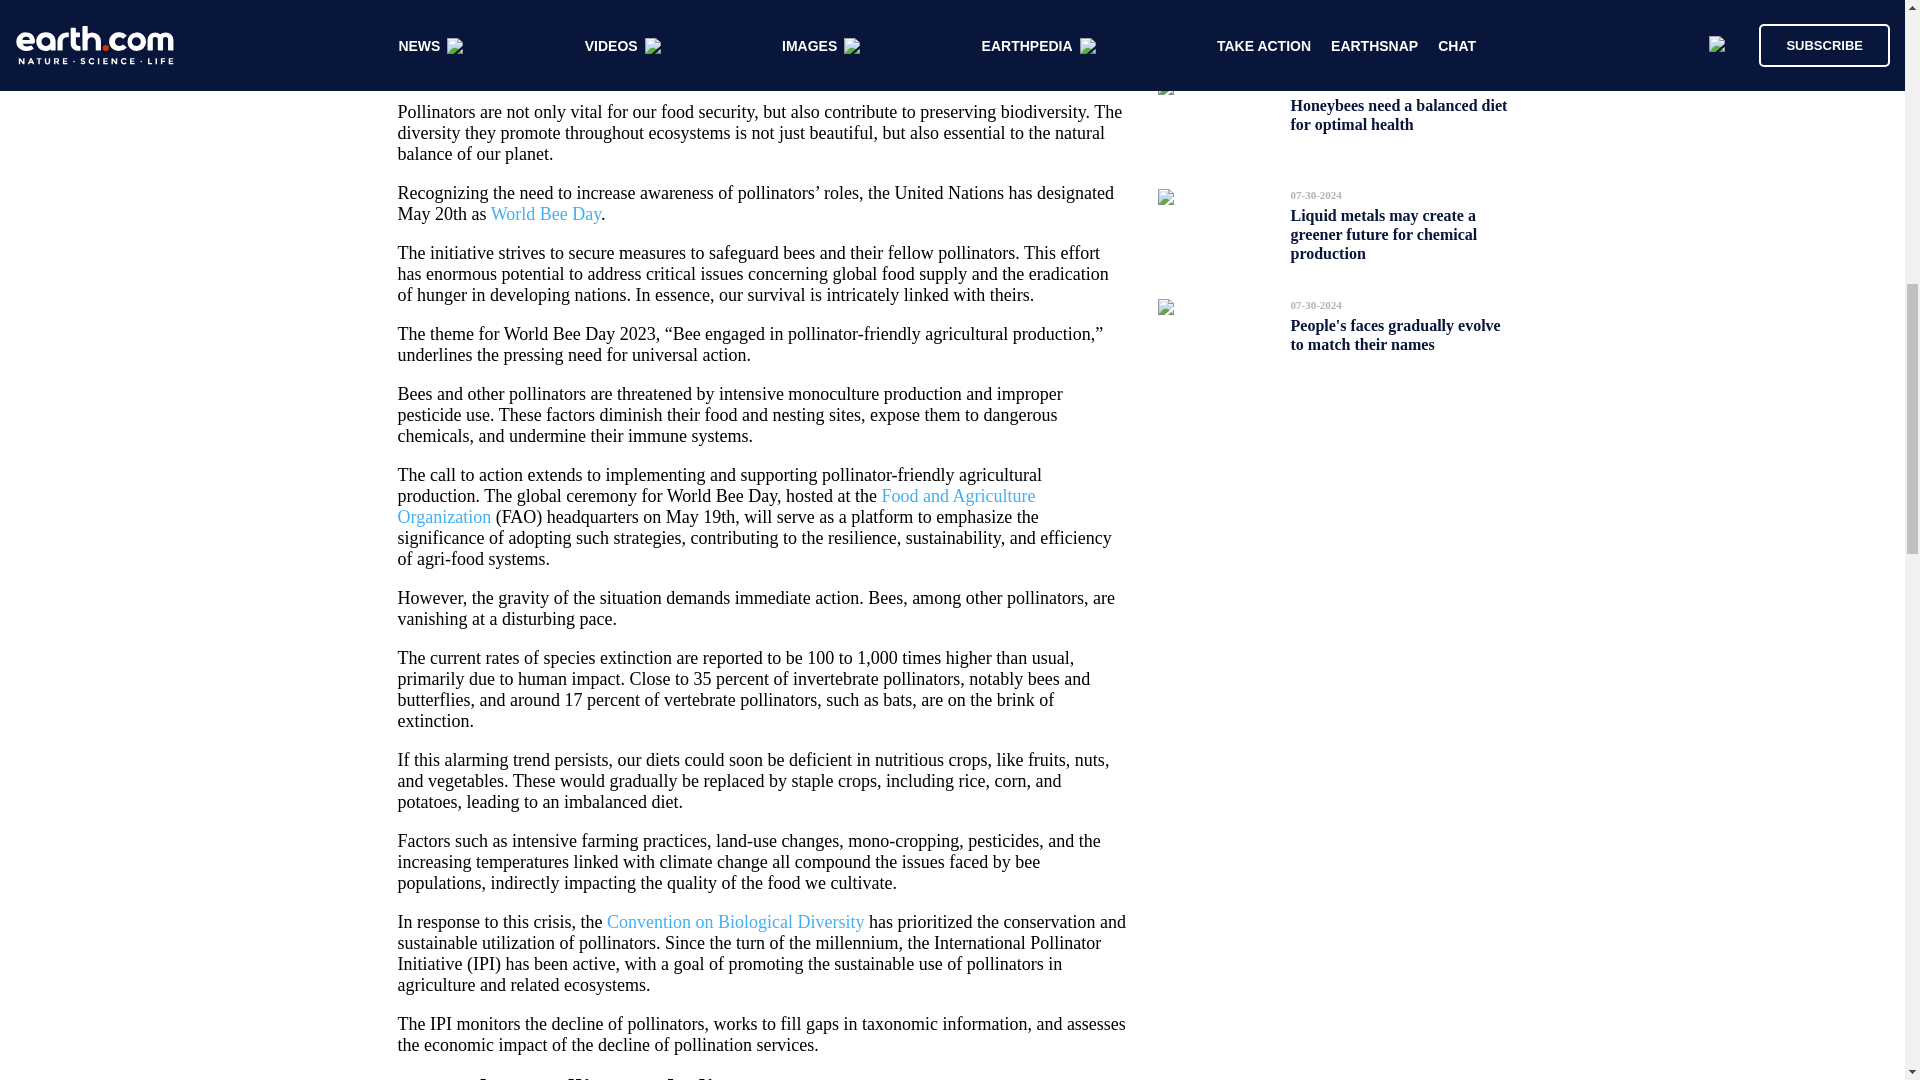 The width and height of the screenshot is (1920, 1080). What do you see at coordinates (1392, 16) in the screenshot?
I see `How life and environment co-evolved over 500 million years` at bounding box center [1392, 16].